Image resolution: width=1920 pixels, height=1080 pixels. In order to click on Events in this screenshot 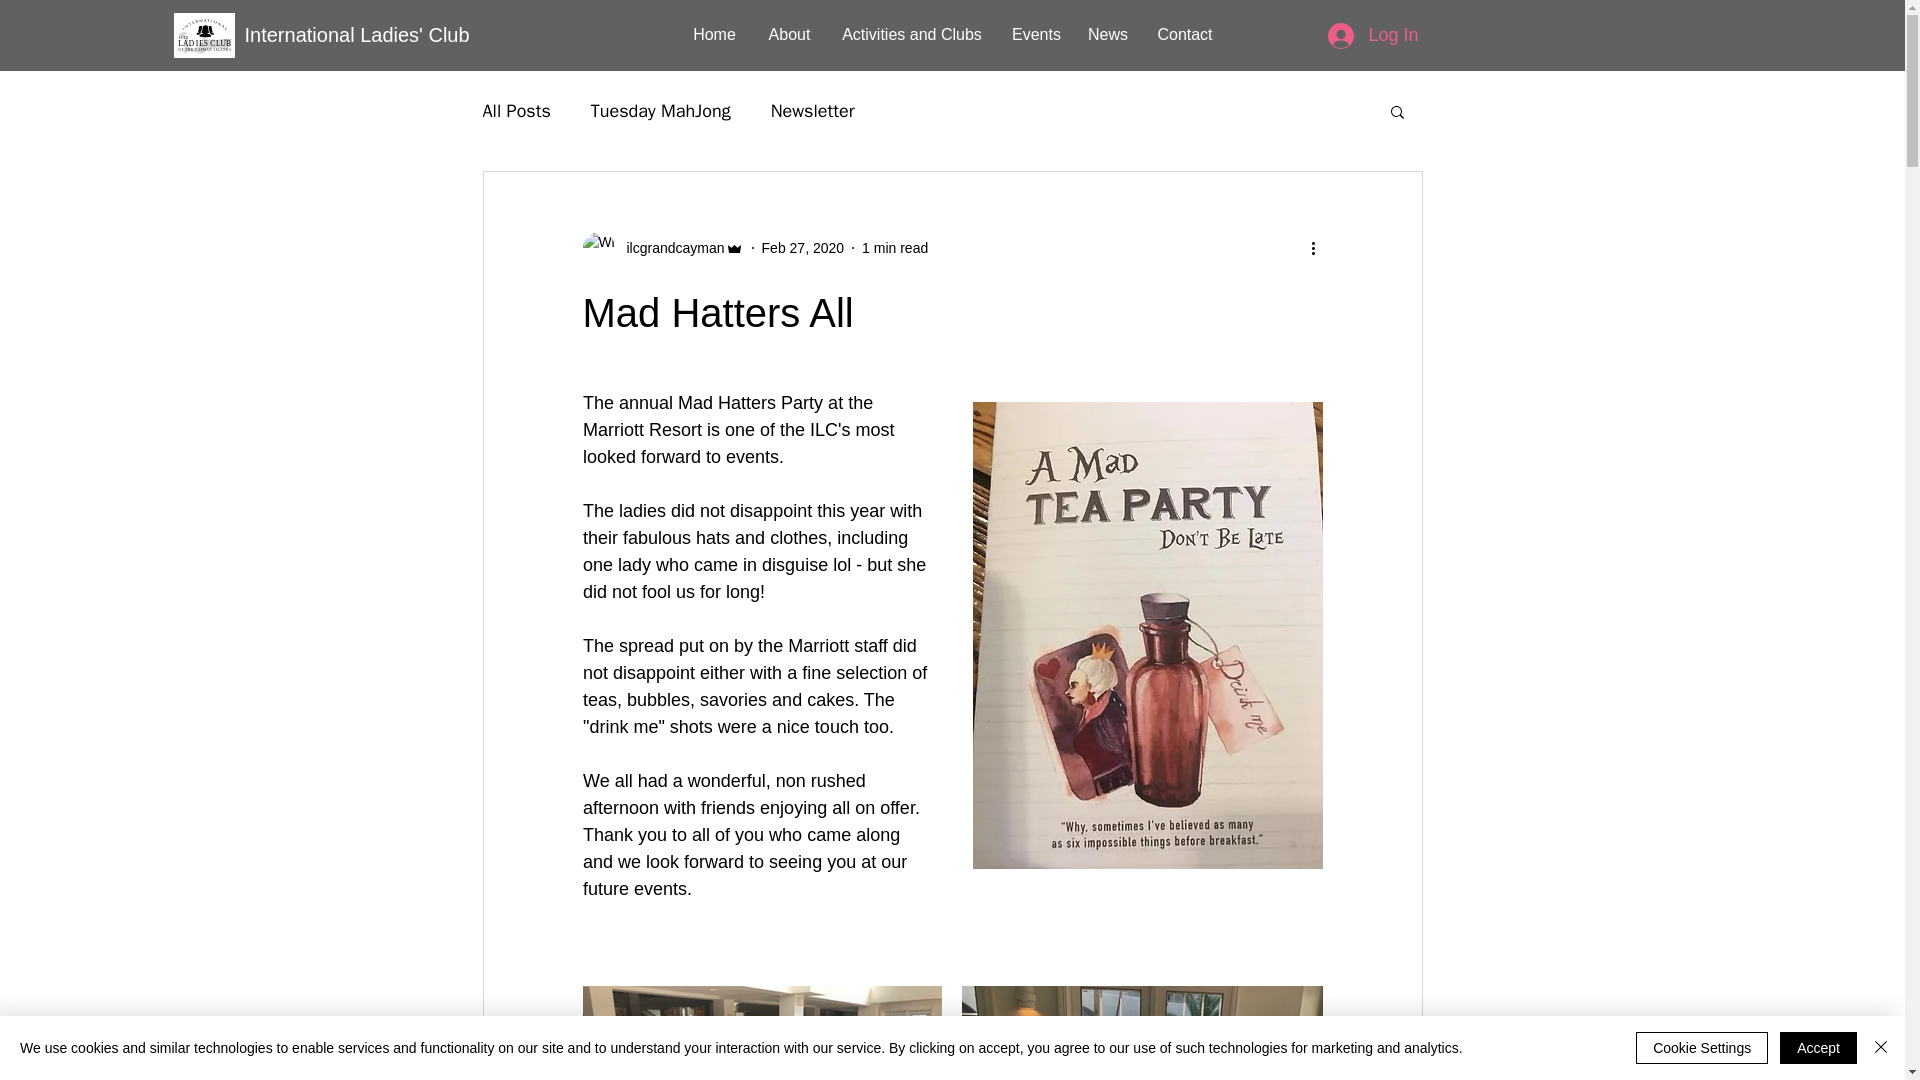, I will do `click(204, 35)`.